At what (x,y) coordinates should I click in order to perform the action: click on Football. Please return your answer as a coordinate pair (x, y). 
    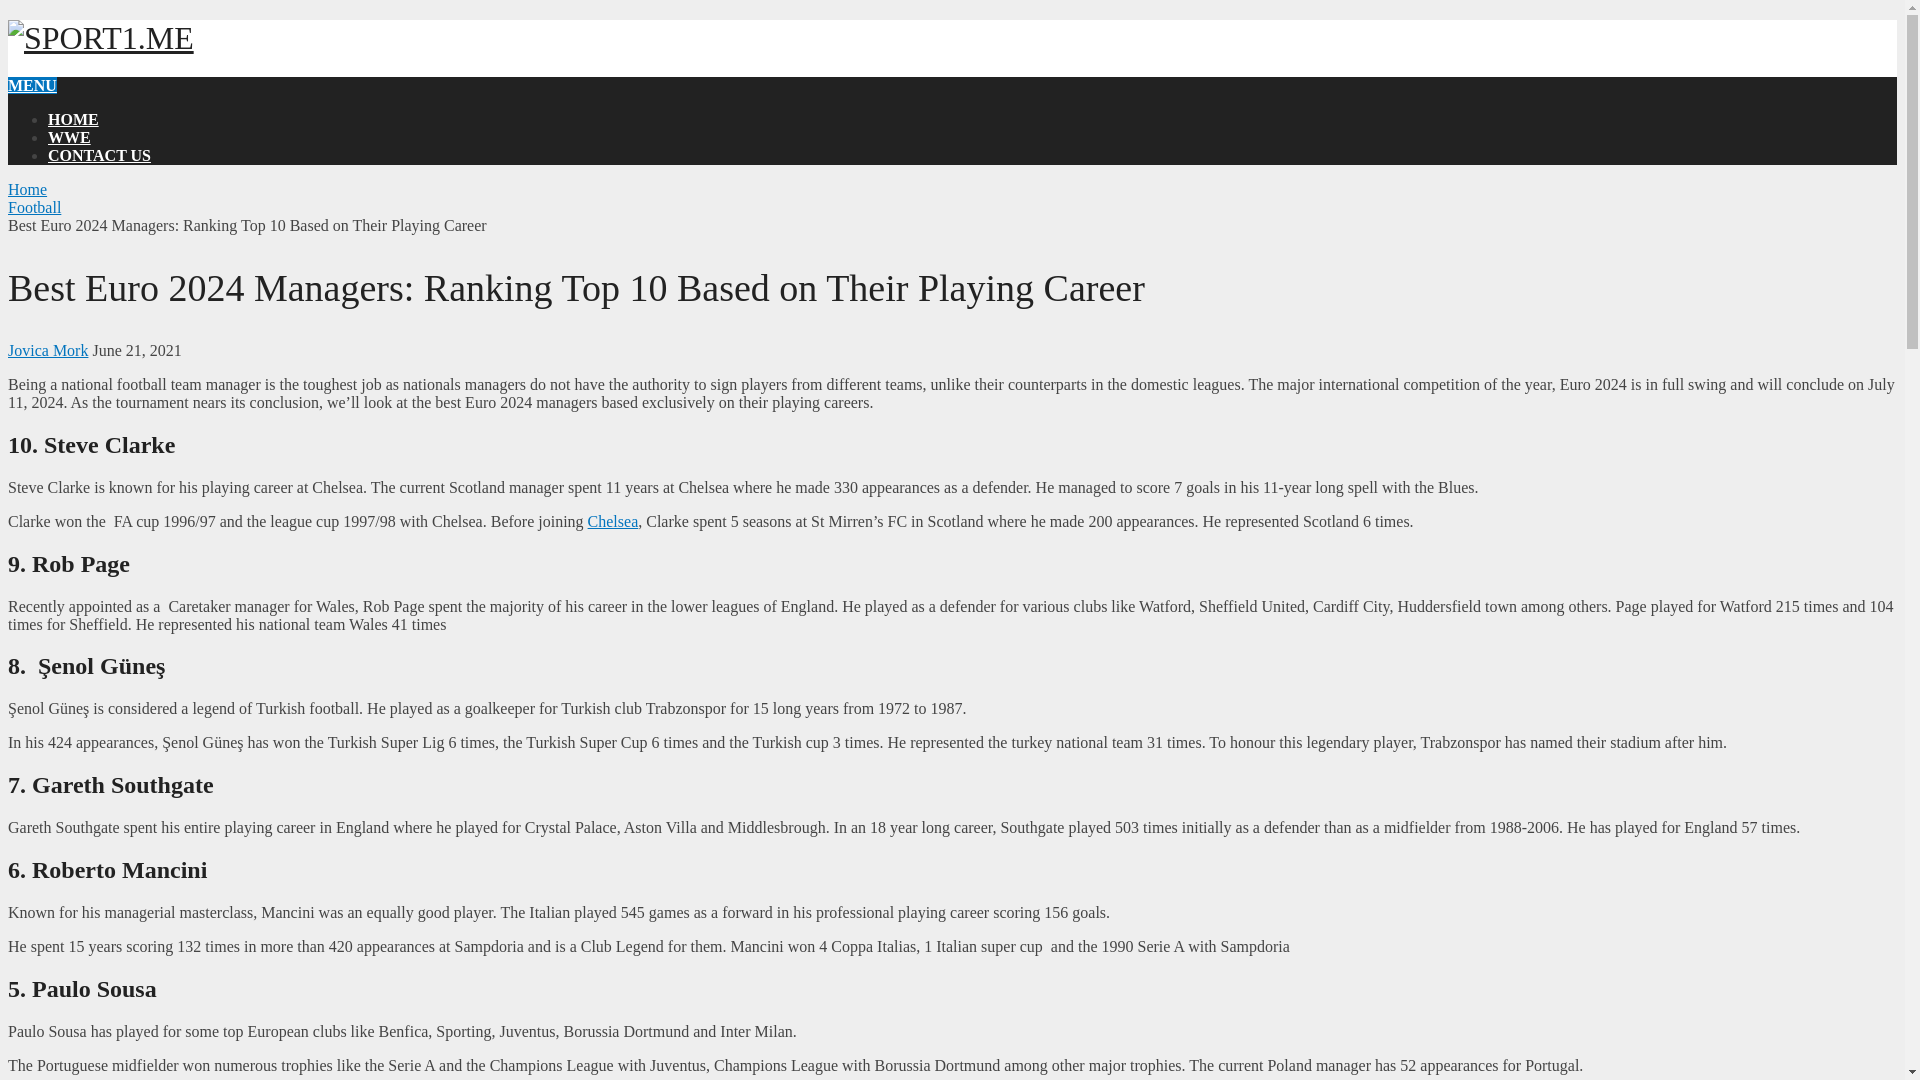
    Looking at the image, I should click on (34, 207).